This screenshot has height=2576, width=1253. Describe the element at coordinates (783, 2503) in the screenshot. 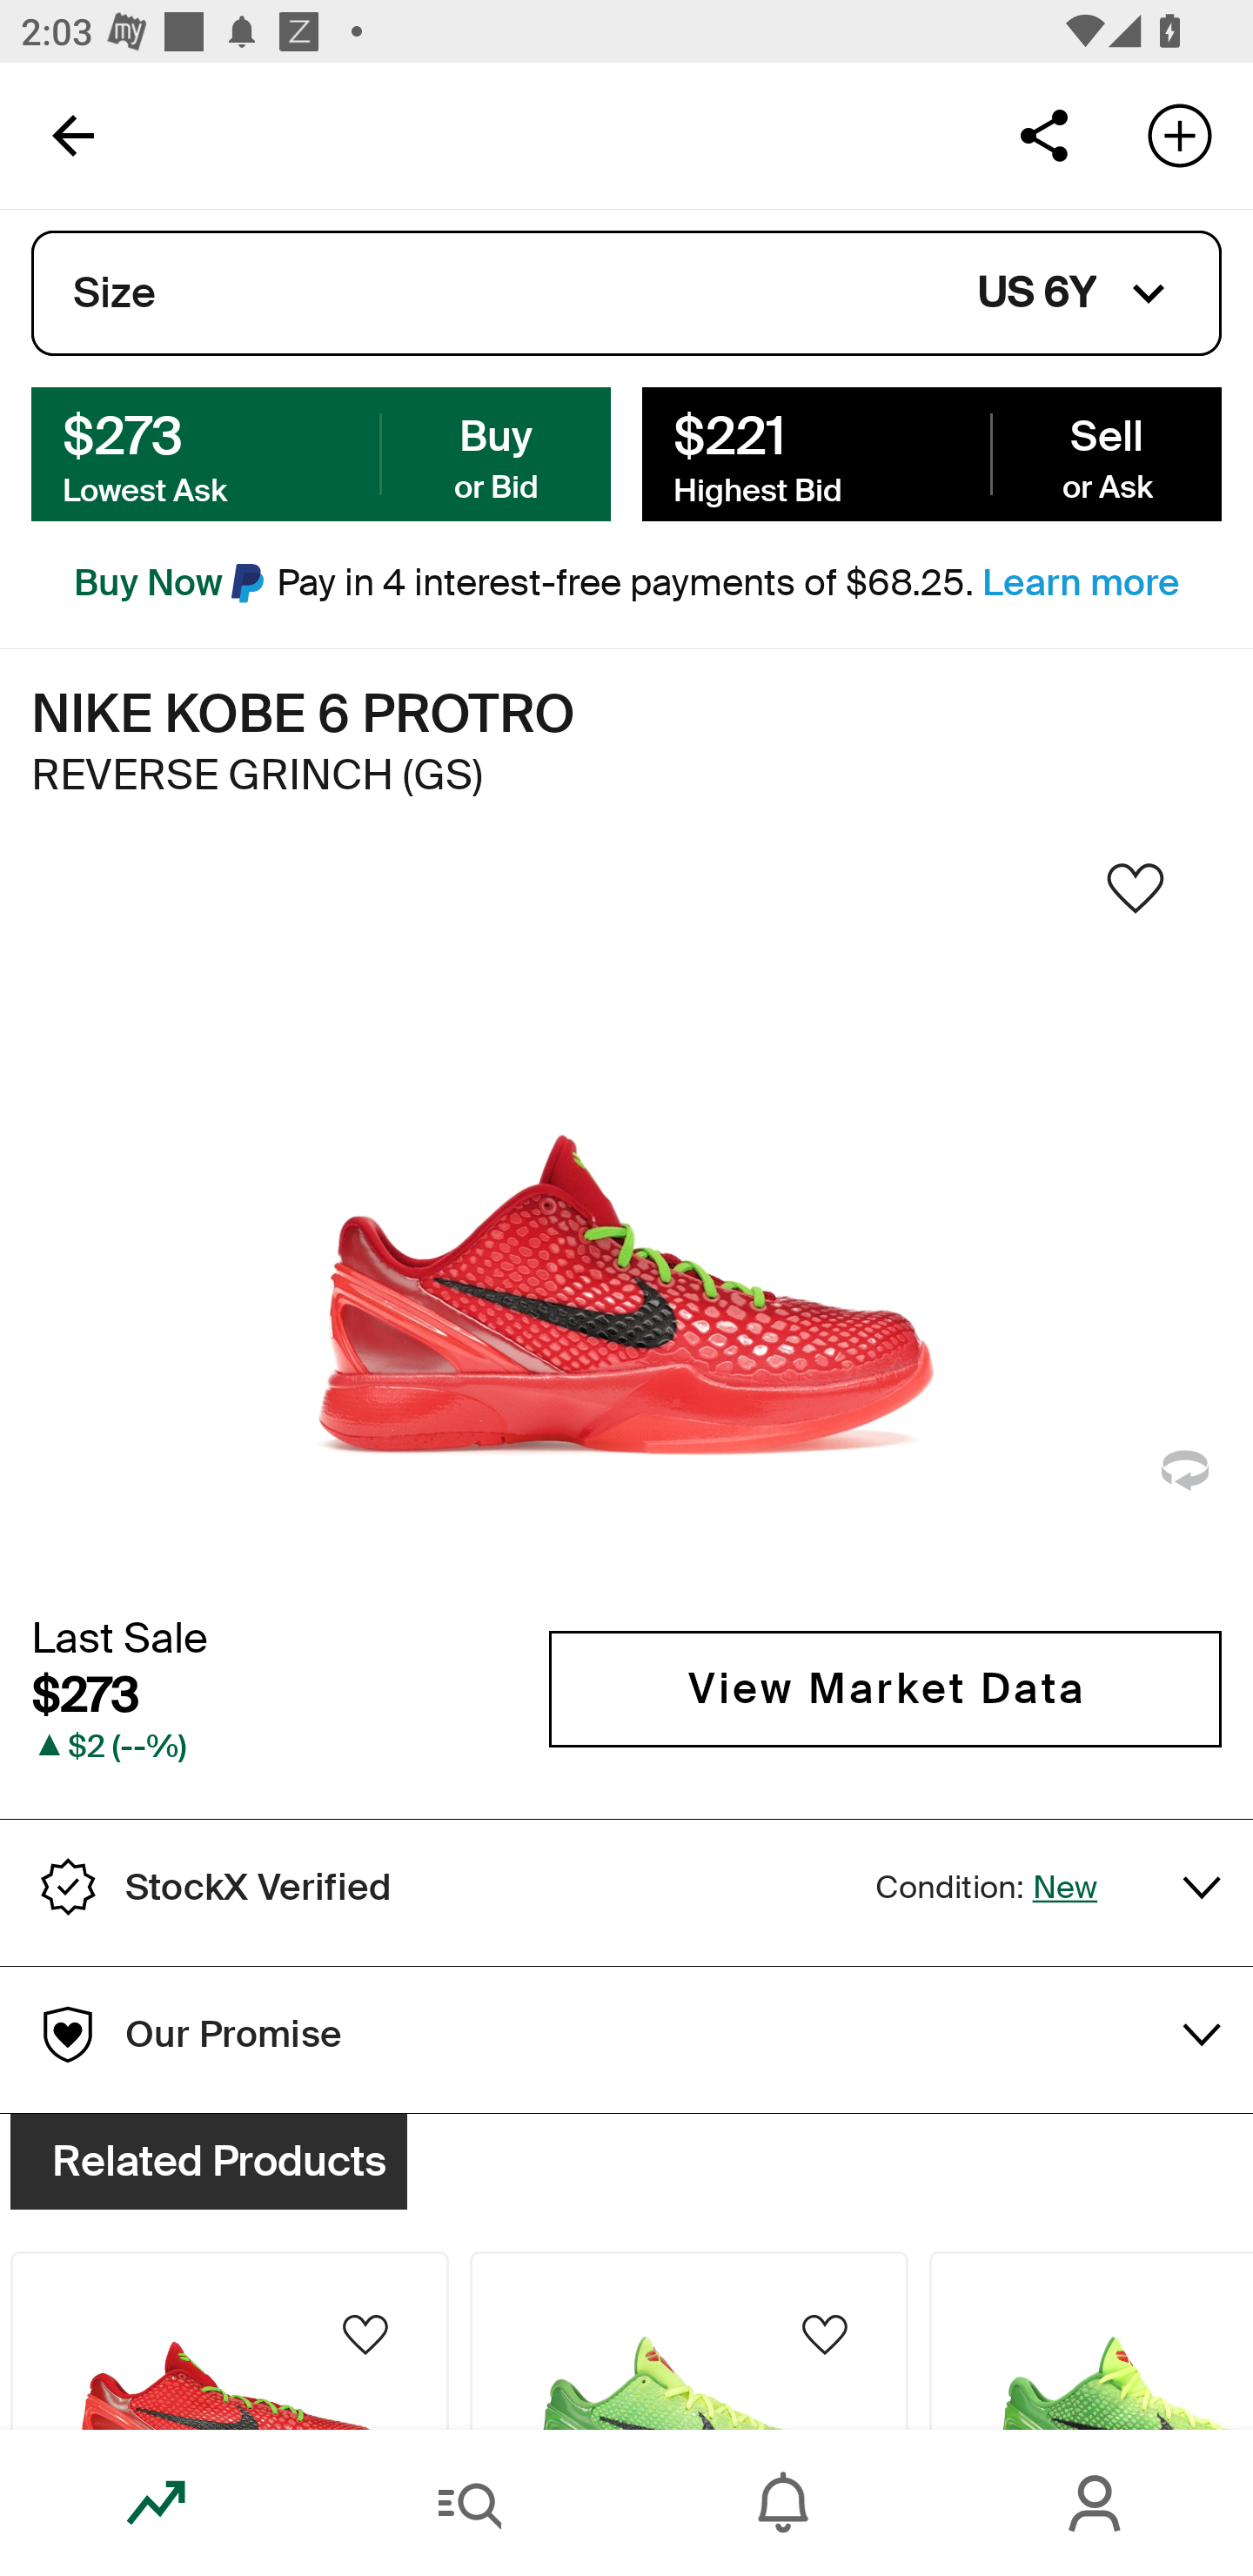

I see `Inbox` at that location.